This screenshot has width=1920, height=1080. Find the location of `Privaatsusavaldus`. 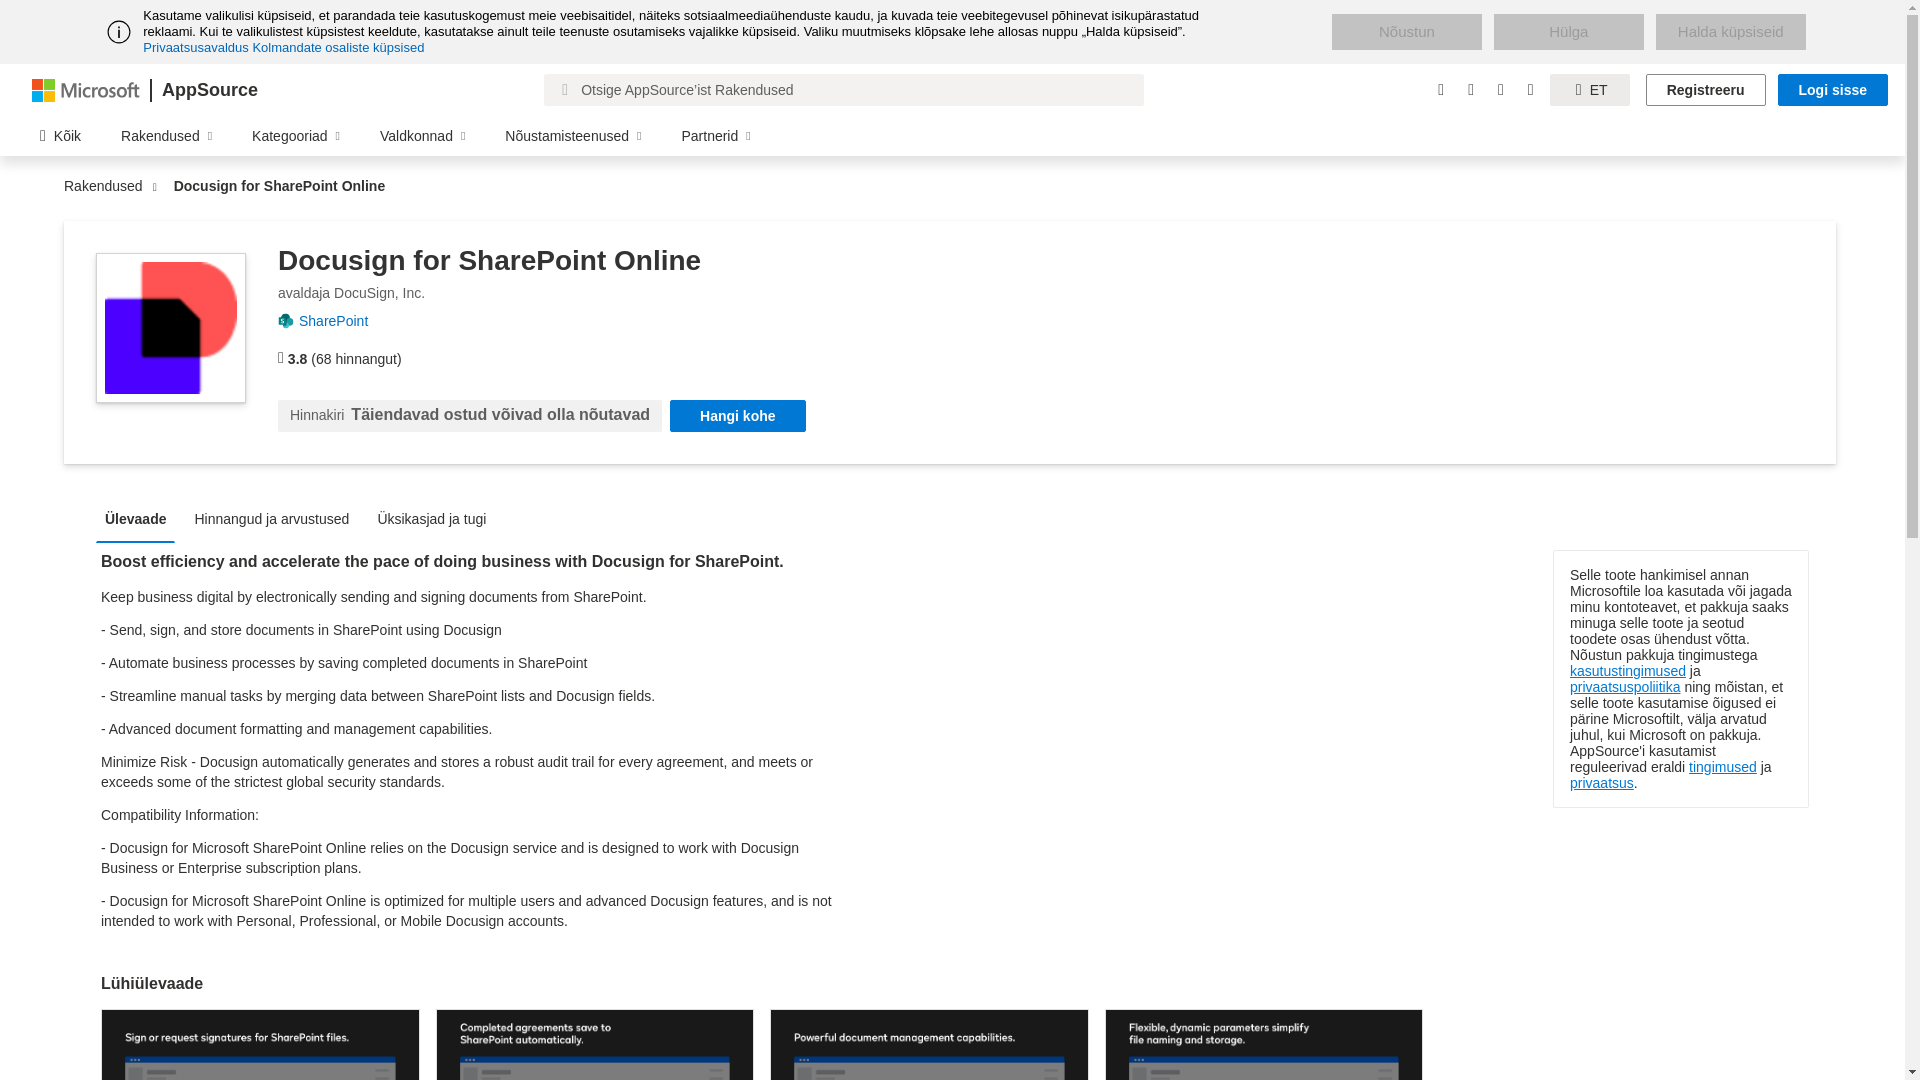

Privaatsusavaldus is located at coordinates (196, 47).